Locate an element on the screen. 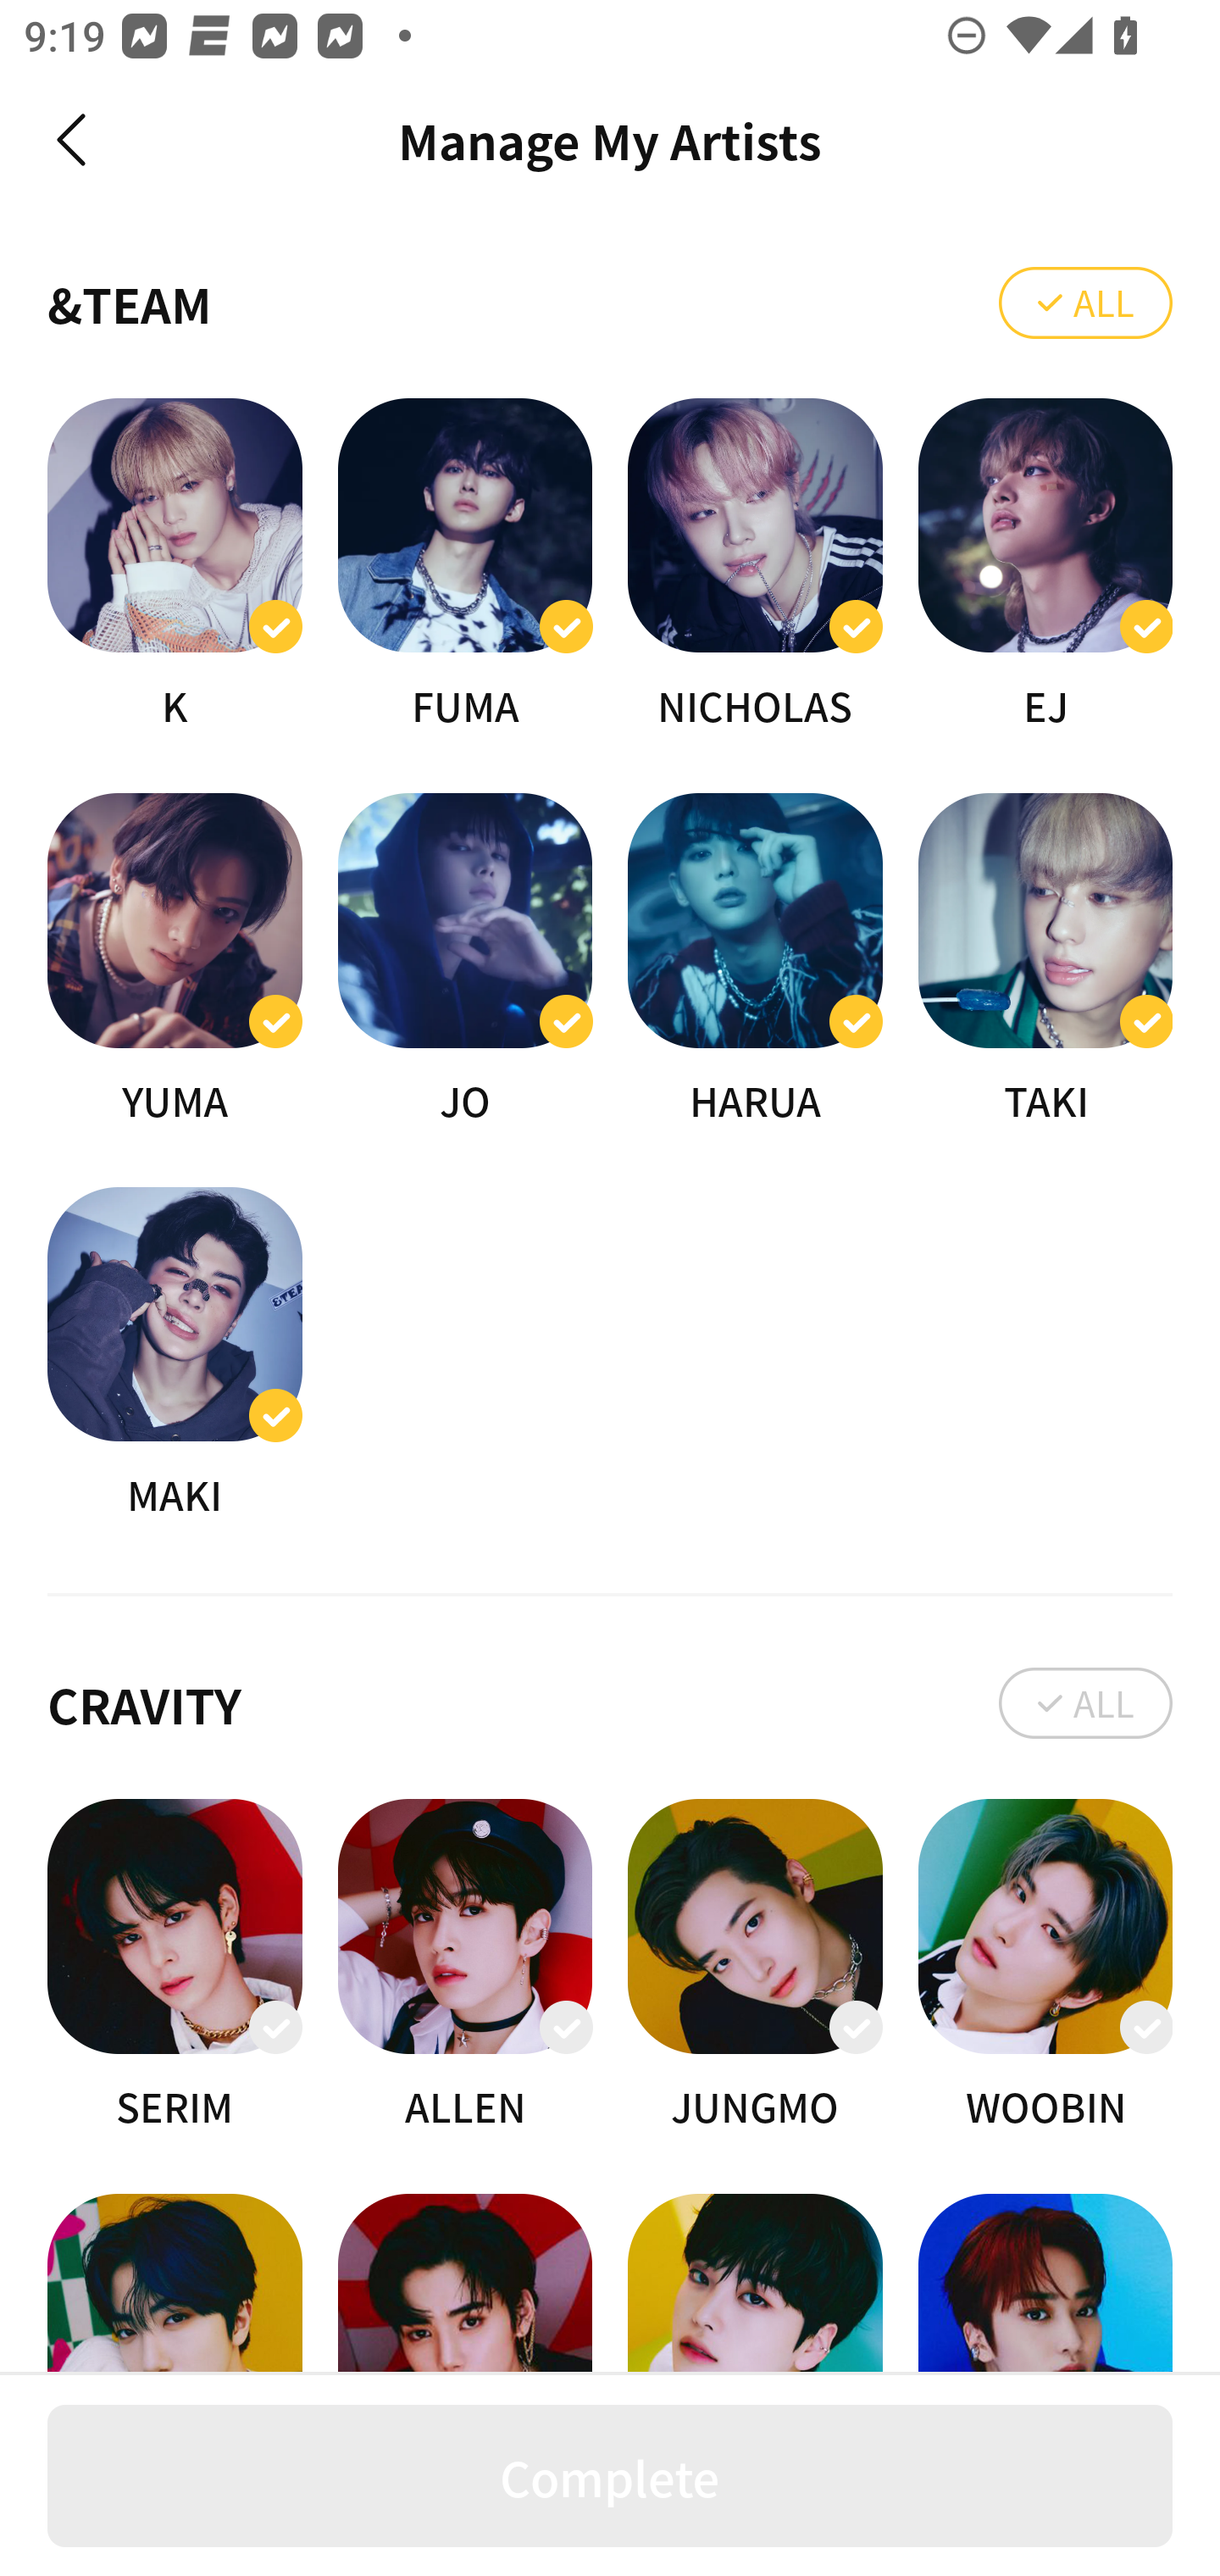  ALLEN is located at coordinates (464, 1966).